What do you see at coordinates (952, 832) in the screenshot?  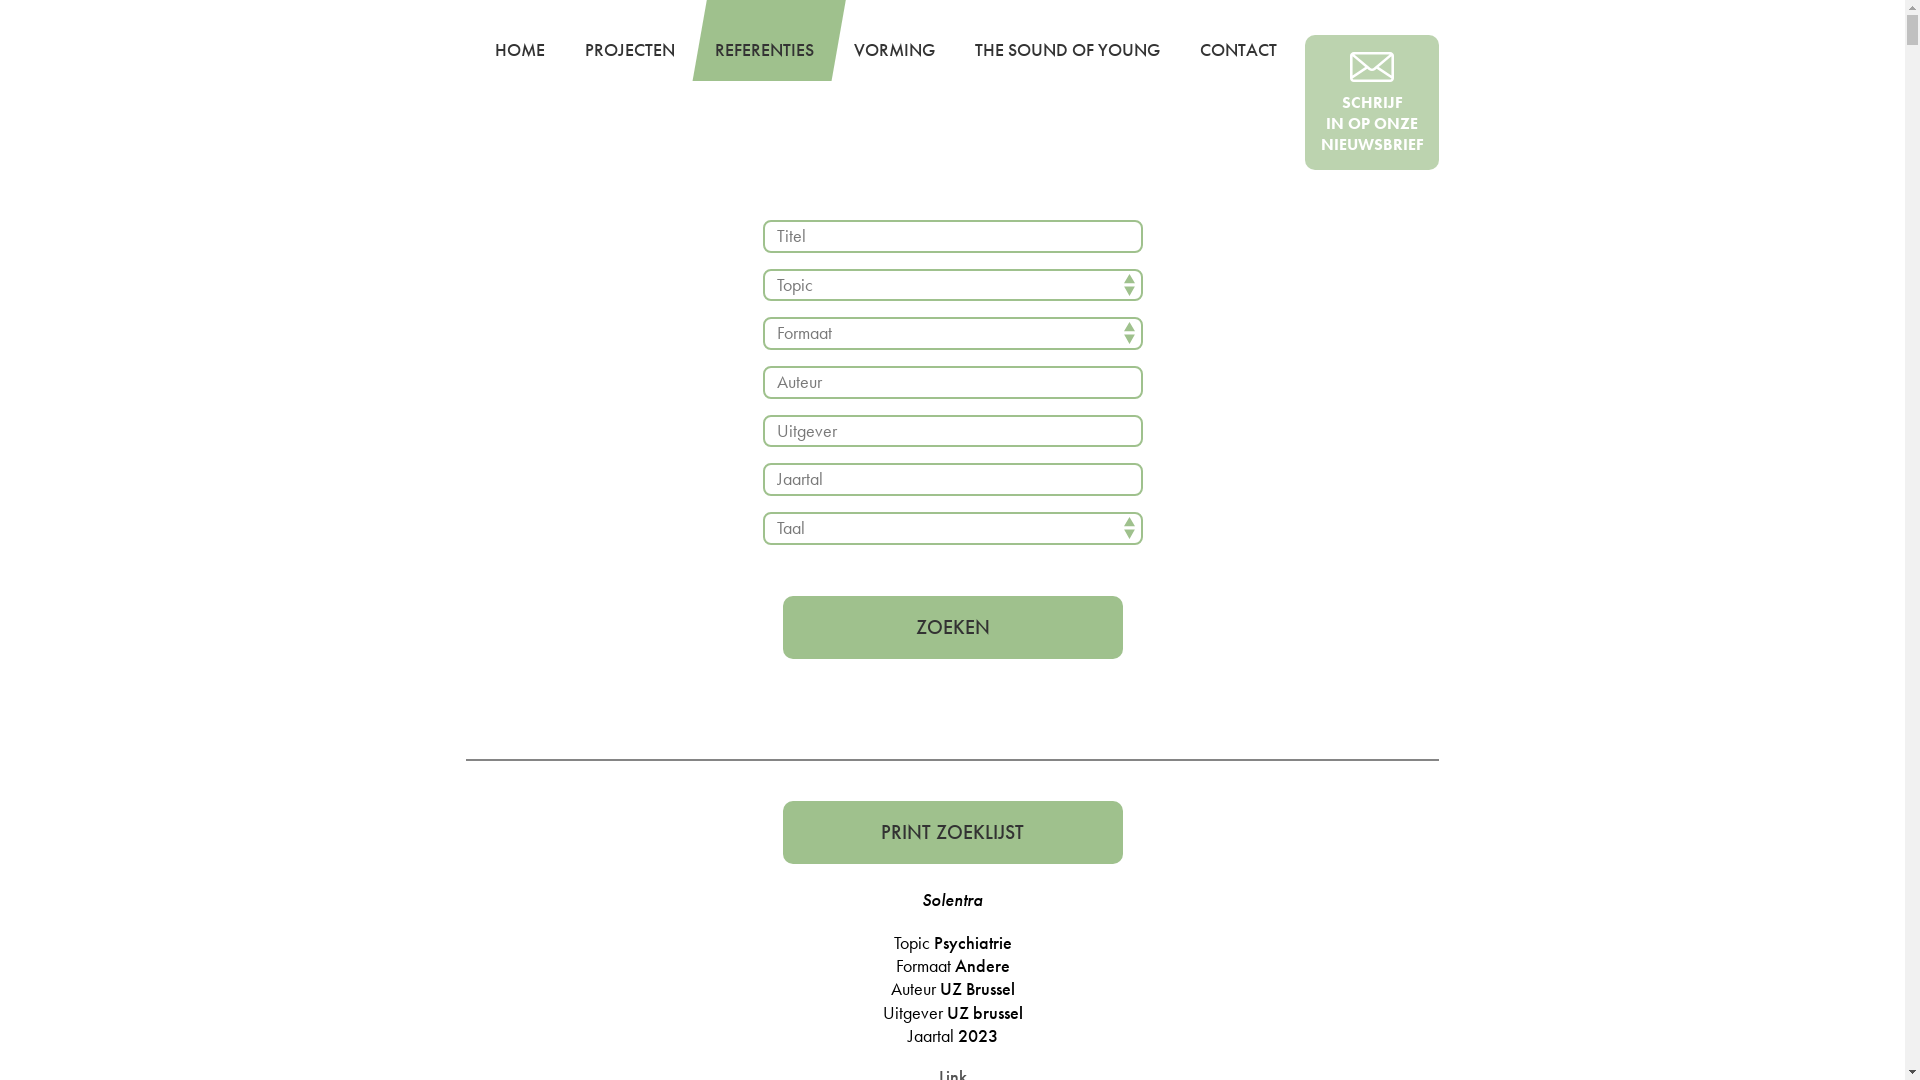 I see `PRINT ZOEKLIJST` at bounding box center [952, 832].